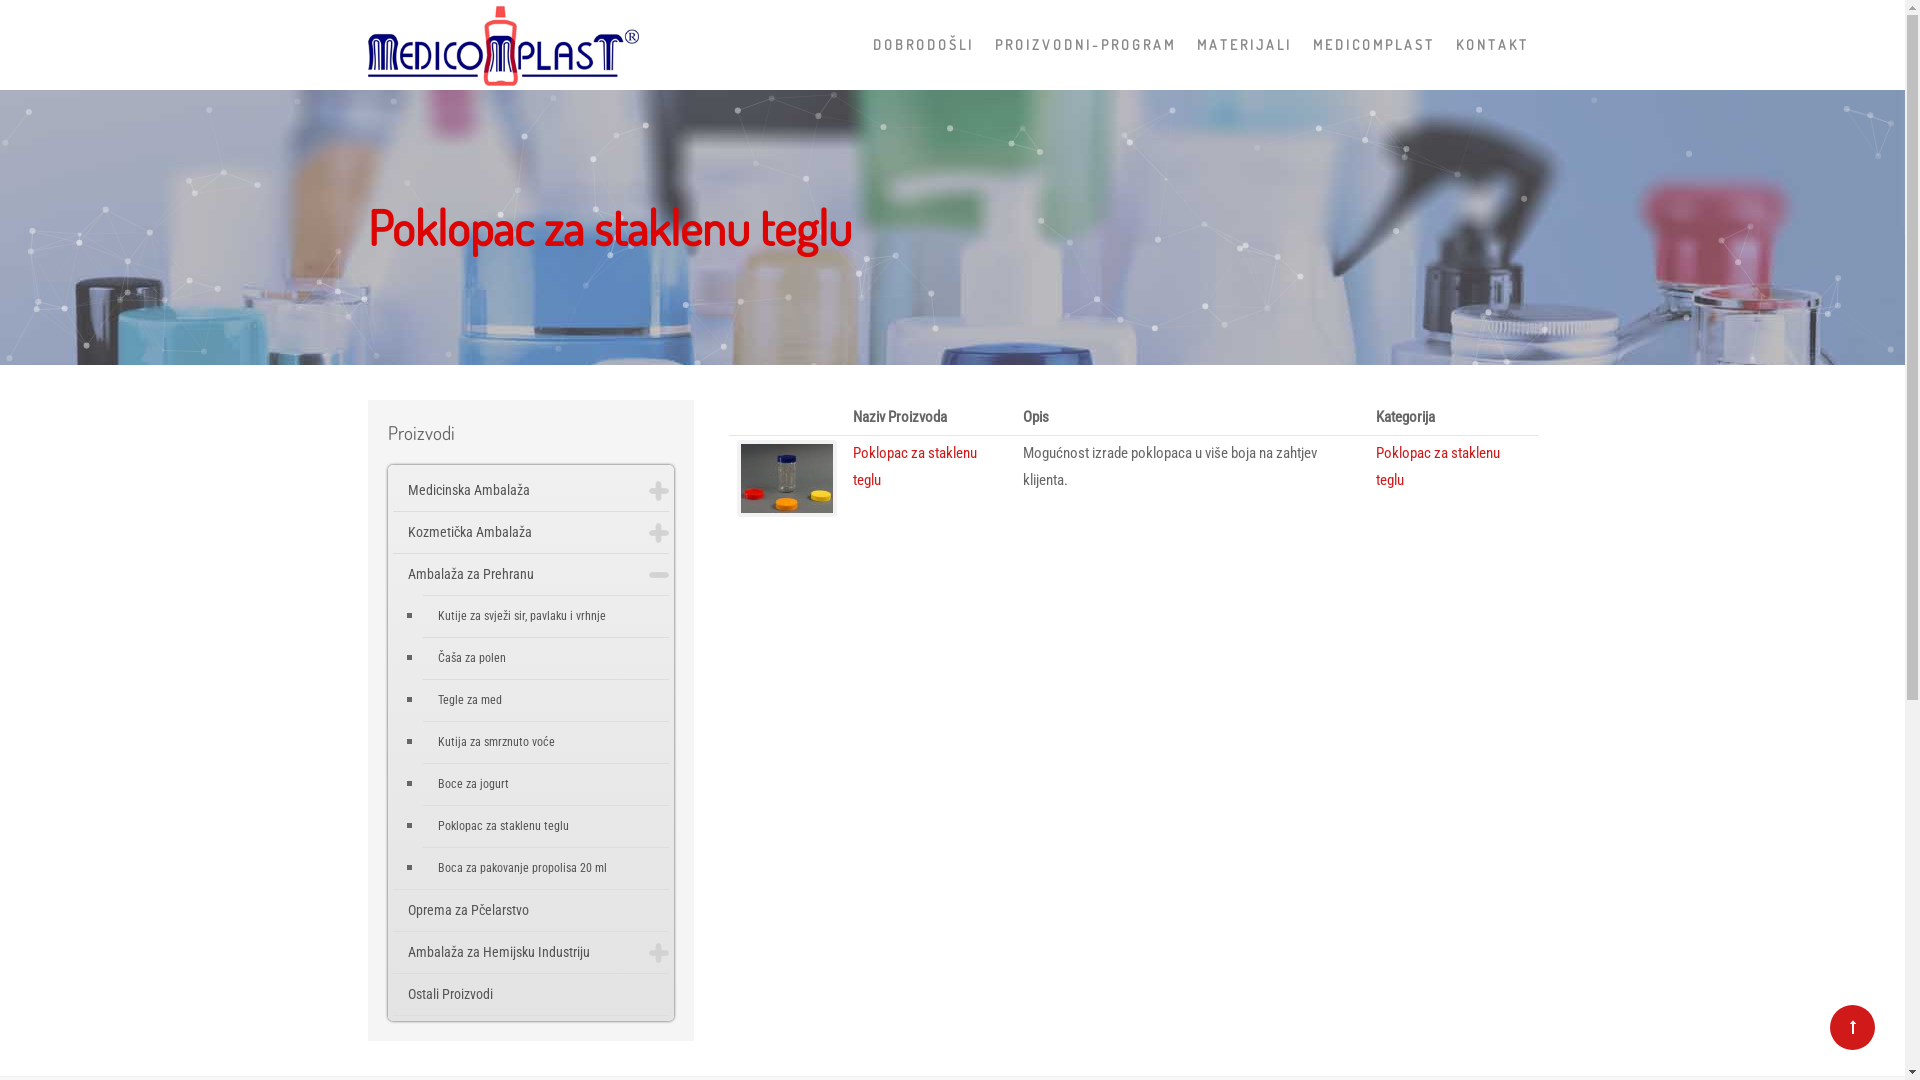  What do you see at coordinates (915, 466) in the screenshot?
I see `Poklopac za staklenu teglu` at bounding box center [915, 466].